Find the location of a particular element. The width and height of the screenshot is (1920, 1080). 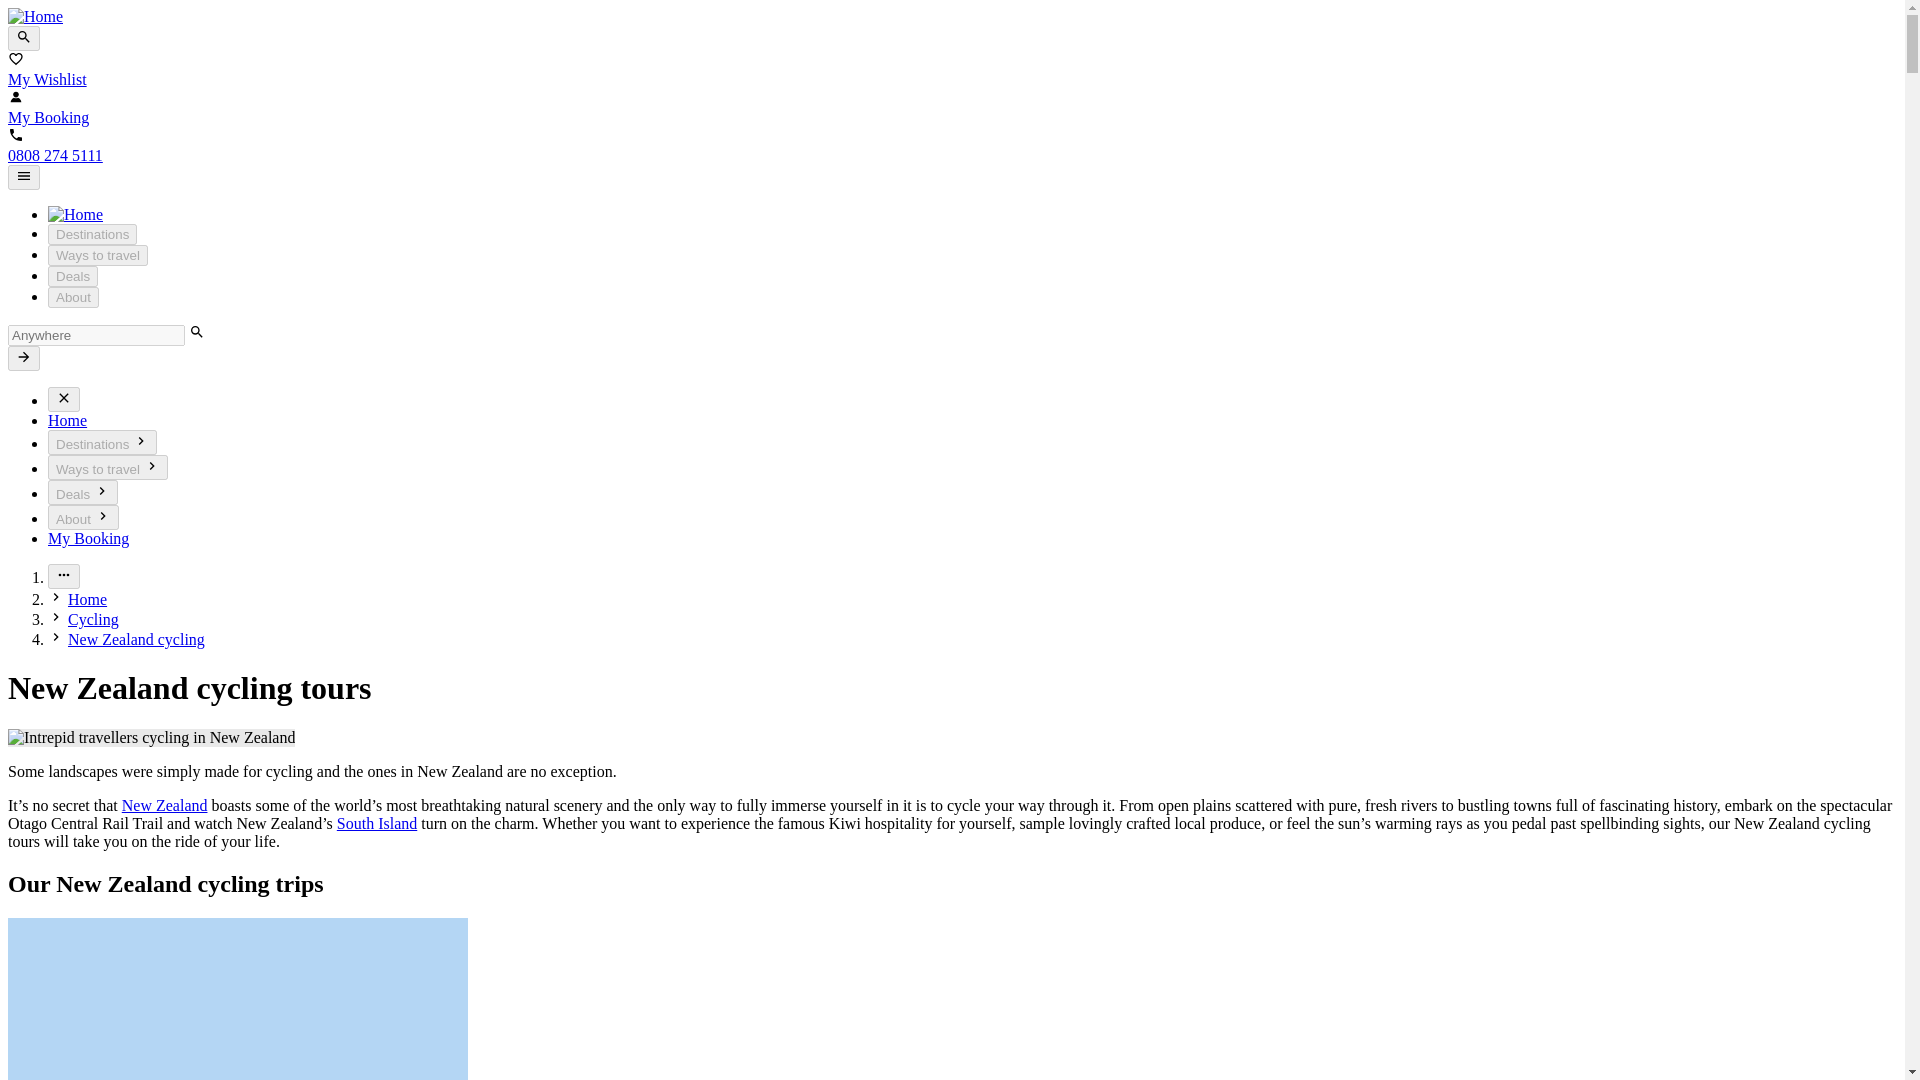

Ways to travel is located at coordinates (108, 466).